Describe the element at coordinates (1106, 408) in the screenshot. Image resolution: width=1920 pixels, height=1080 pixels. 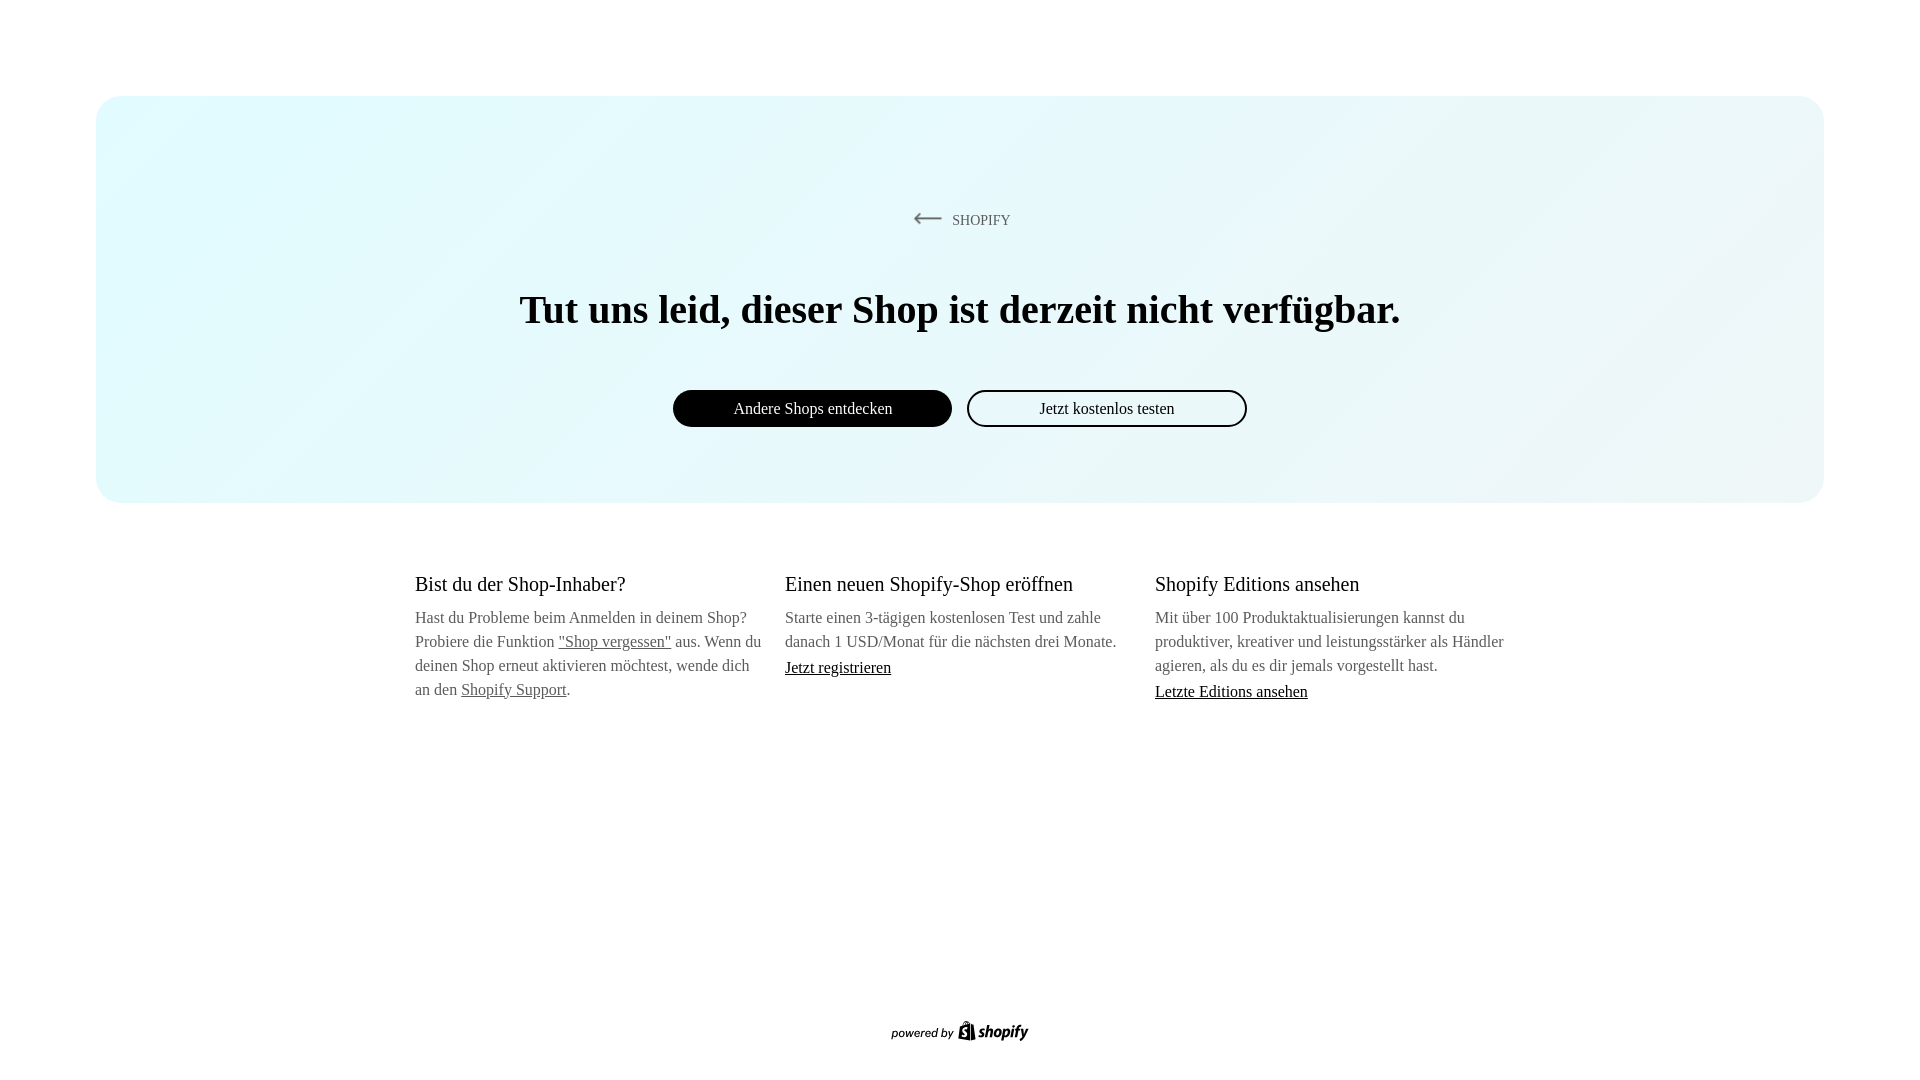
I see `Jetzt kostenlos testen` at that location.